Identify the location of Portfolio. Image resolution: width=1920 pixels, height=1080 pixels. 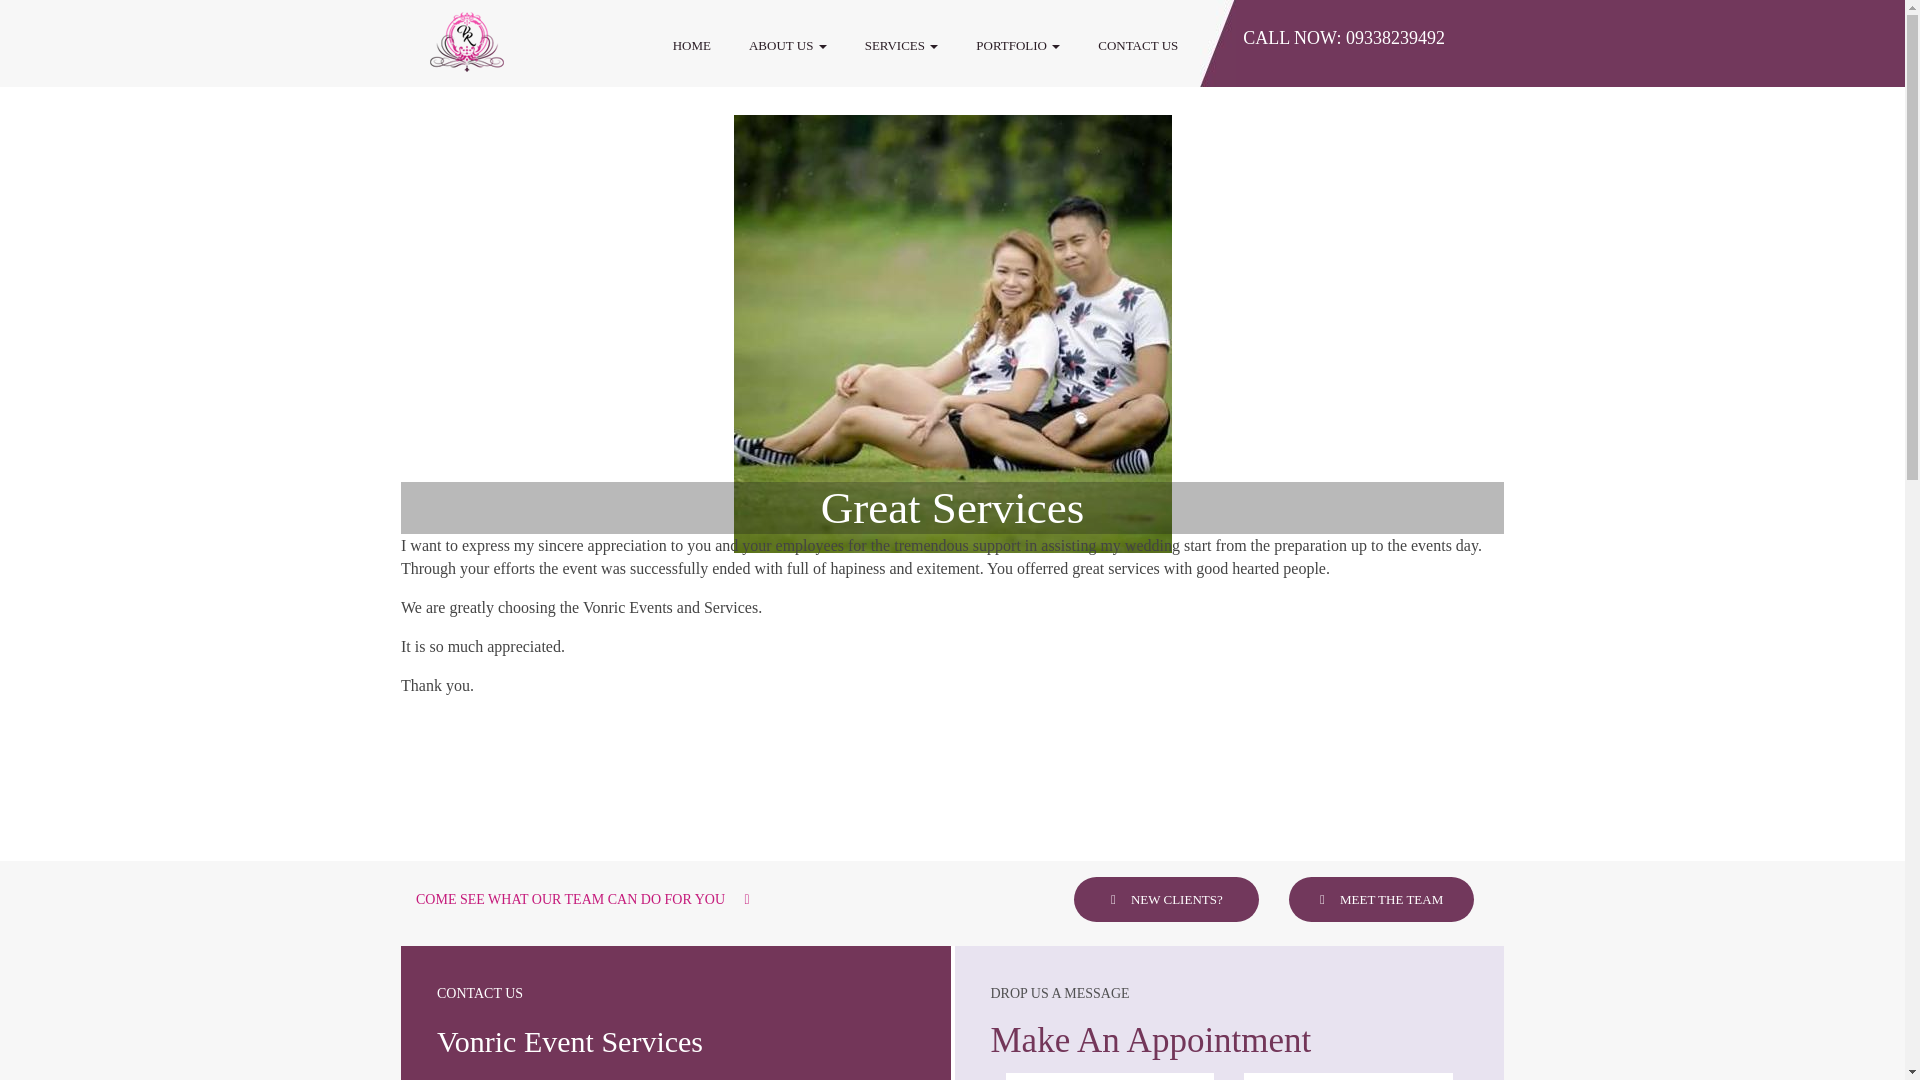
(1018, 45).